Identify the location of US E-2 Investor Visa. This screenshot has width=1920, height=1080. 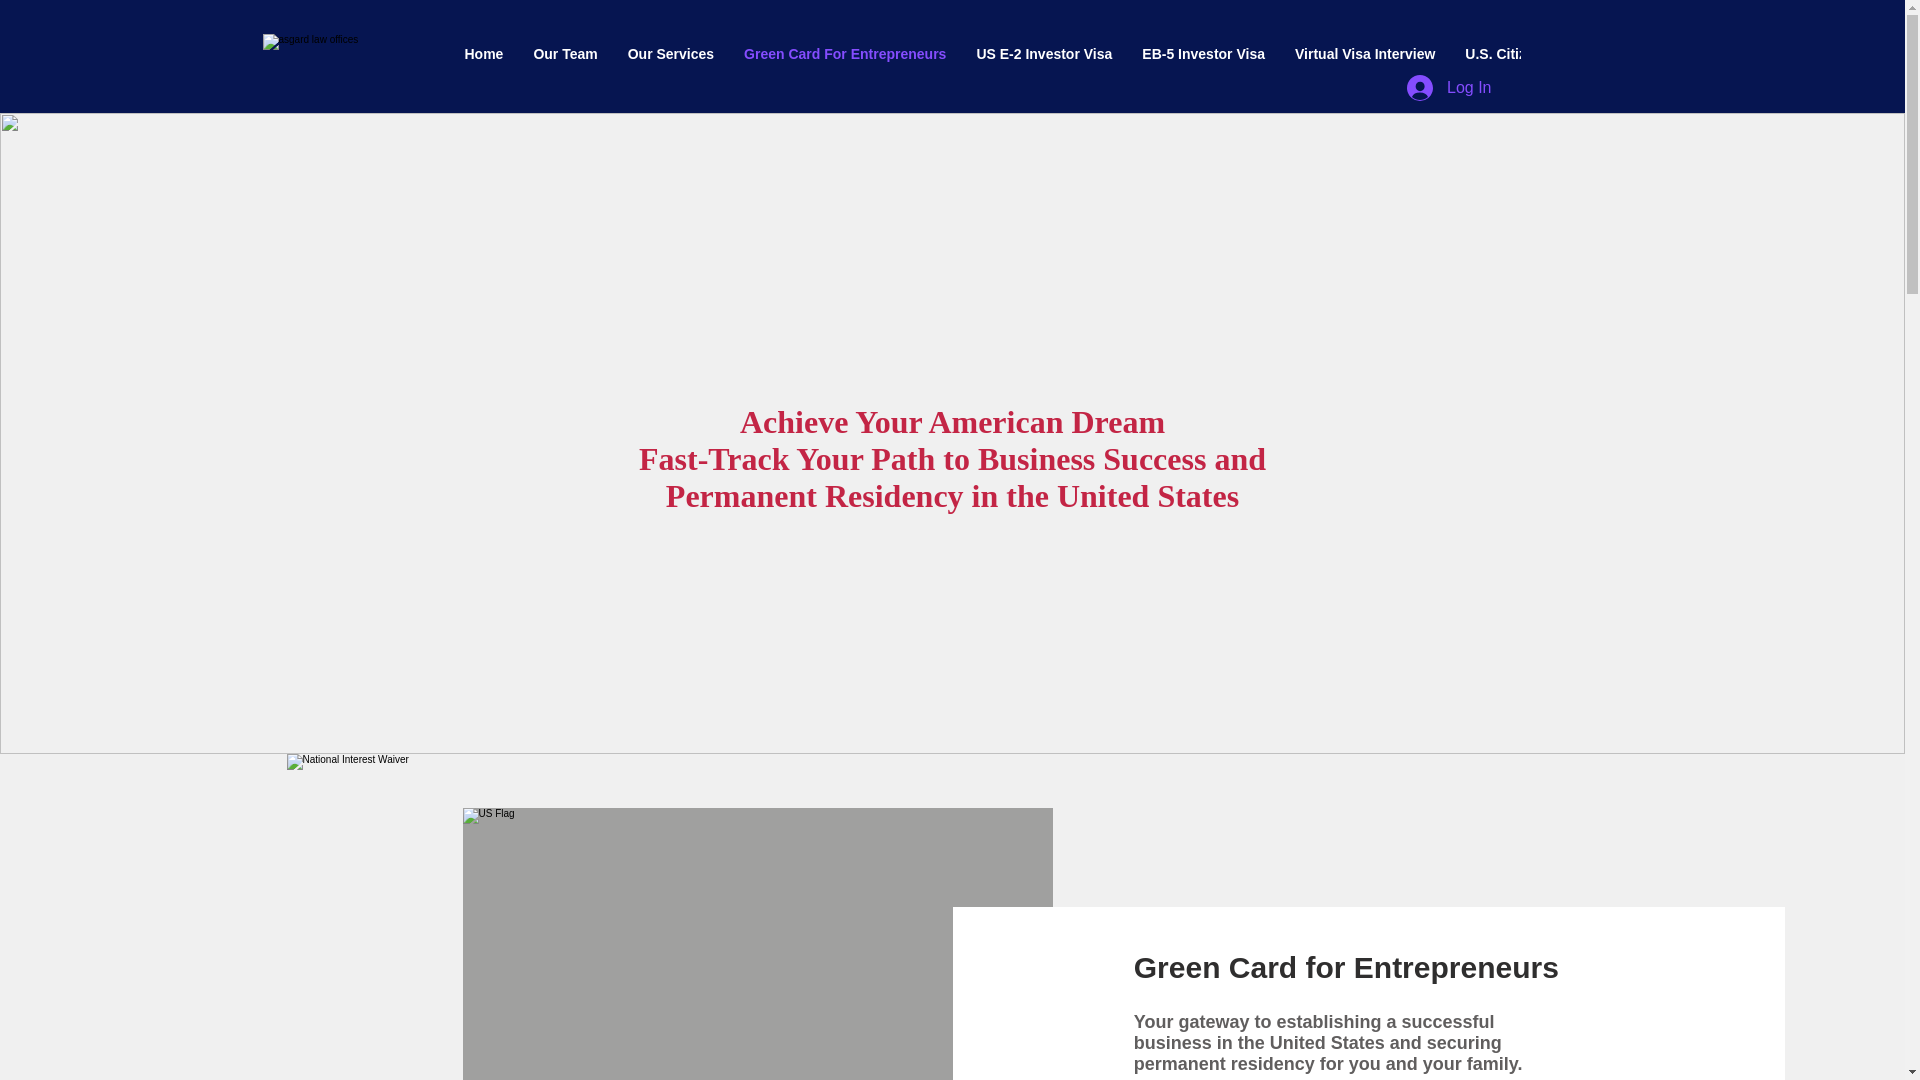
(1044, 62).